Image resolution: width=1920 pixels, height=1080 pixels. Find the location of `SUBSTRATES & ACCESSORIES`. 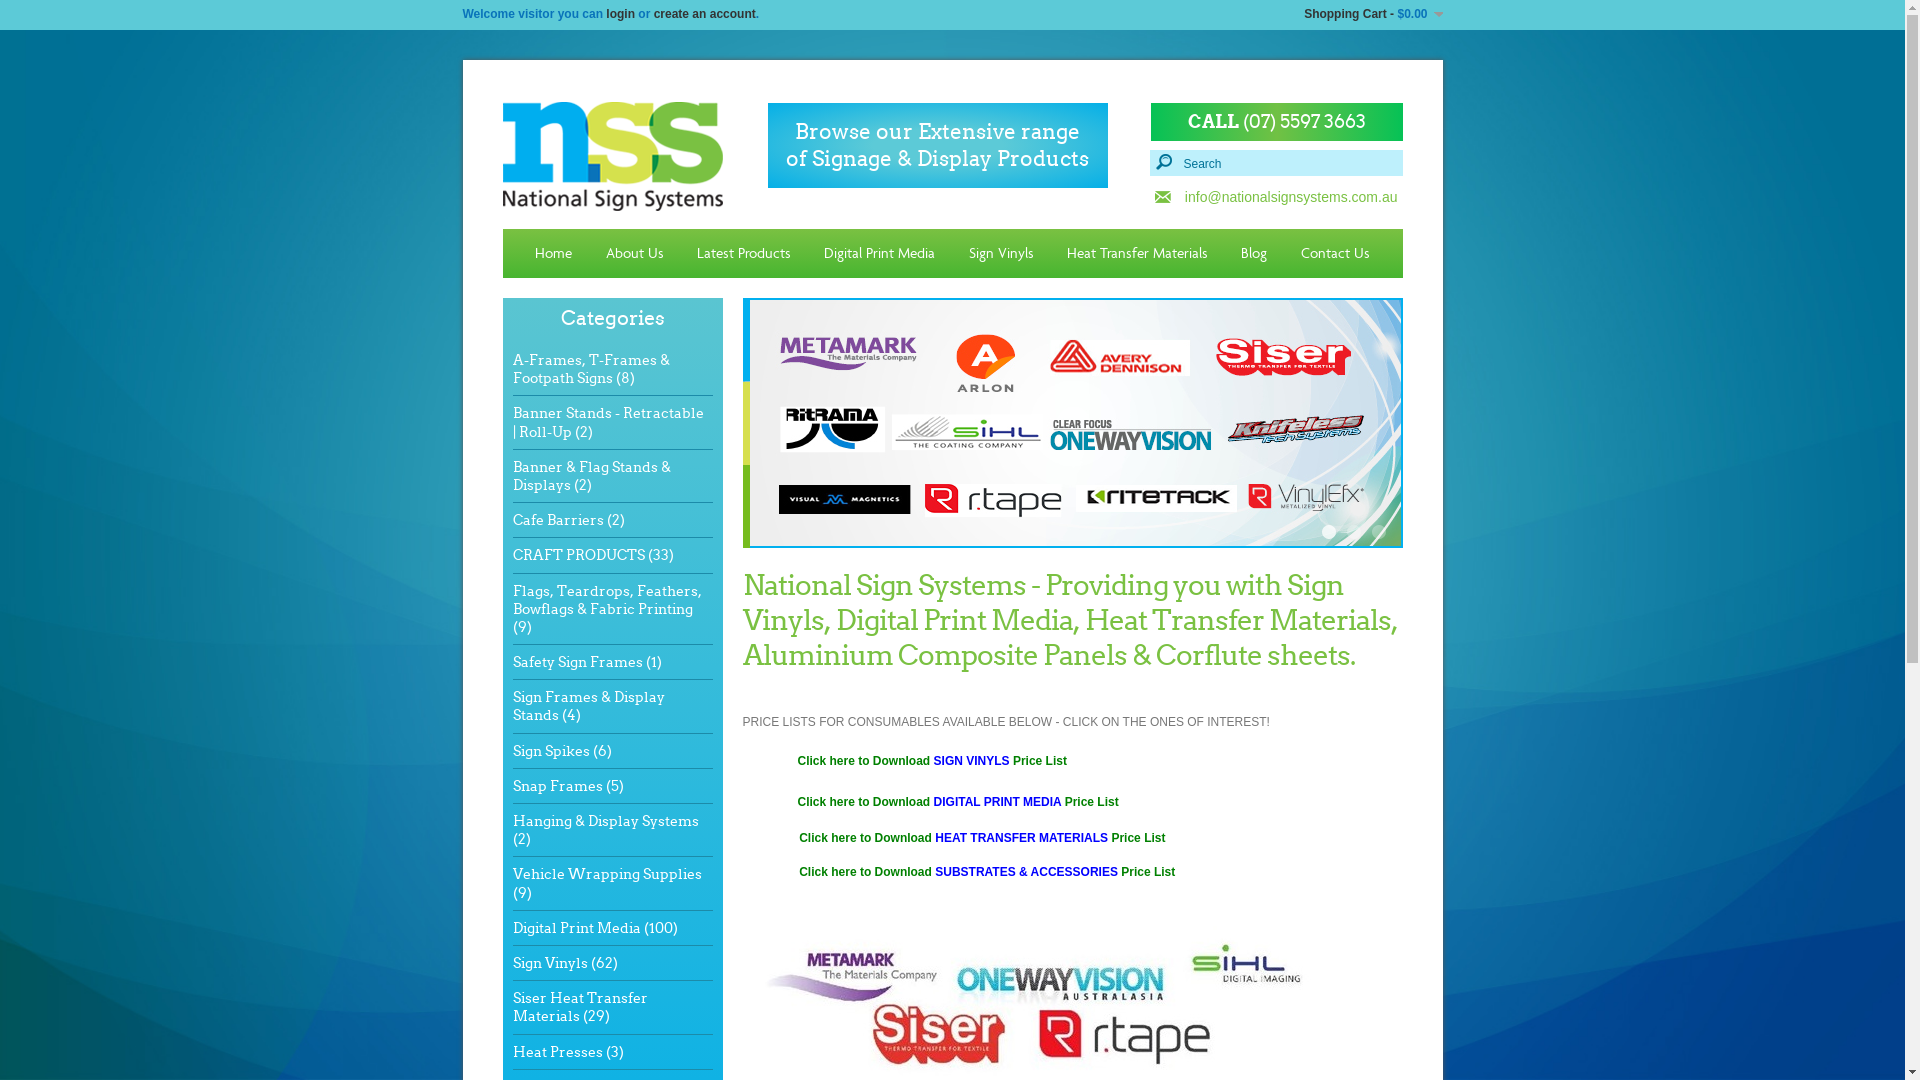

SUBSTRATES & ACCESSORIES is located at coordinates (1025, 872).